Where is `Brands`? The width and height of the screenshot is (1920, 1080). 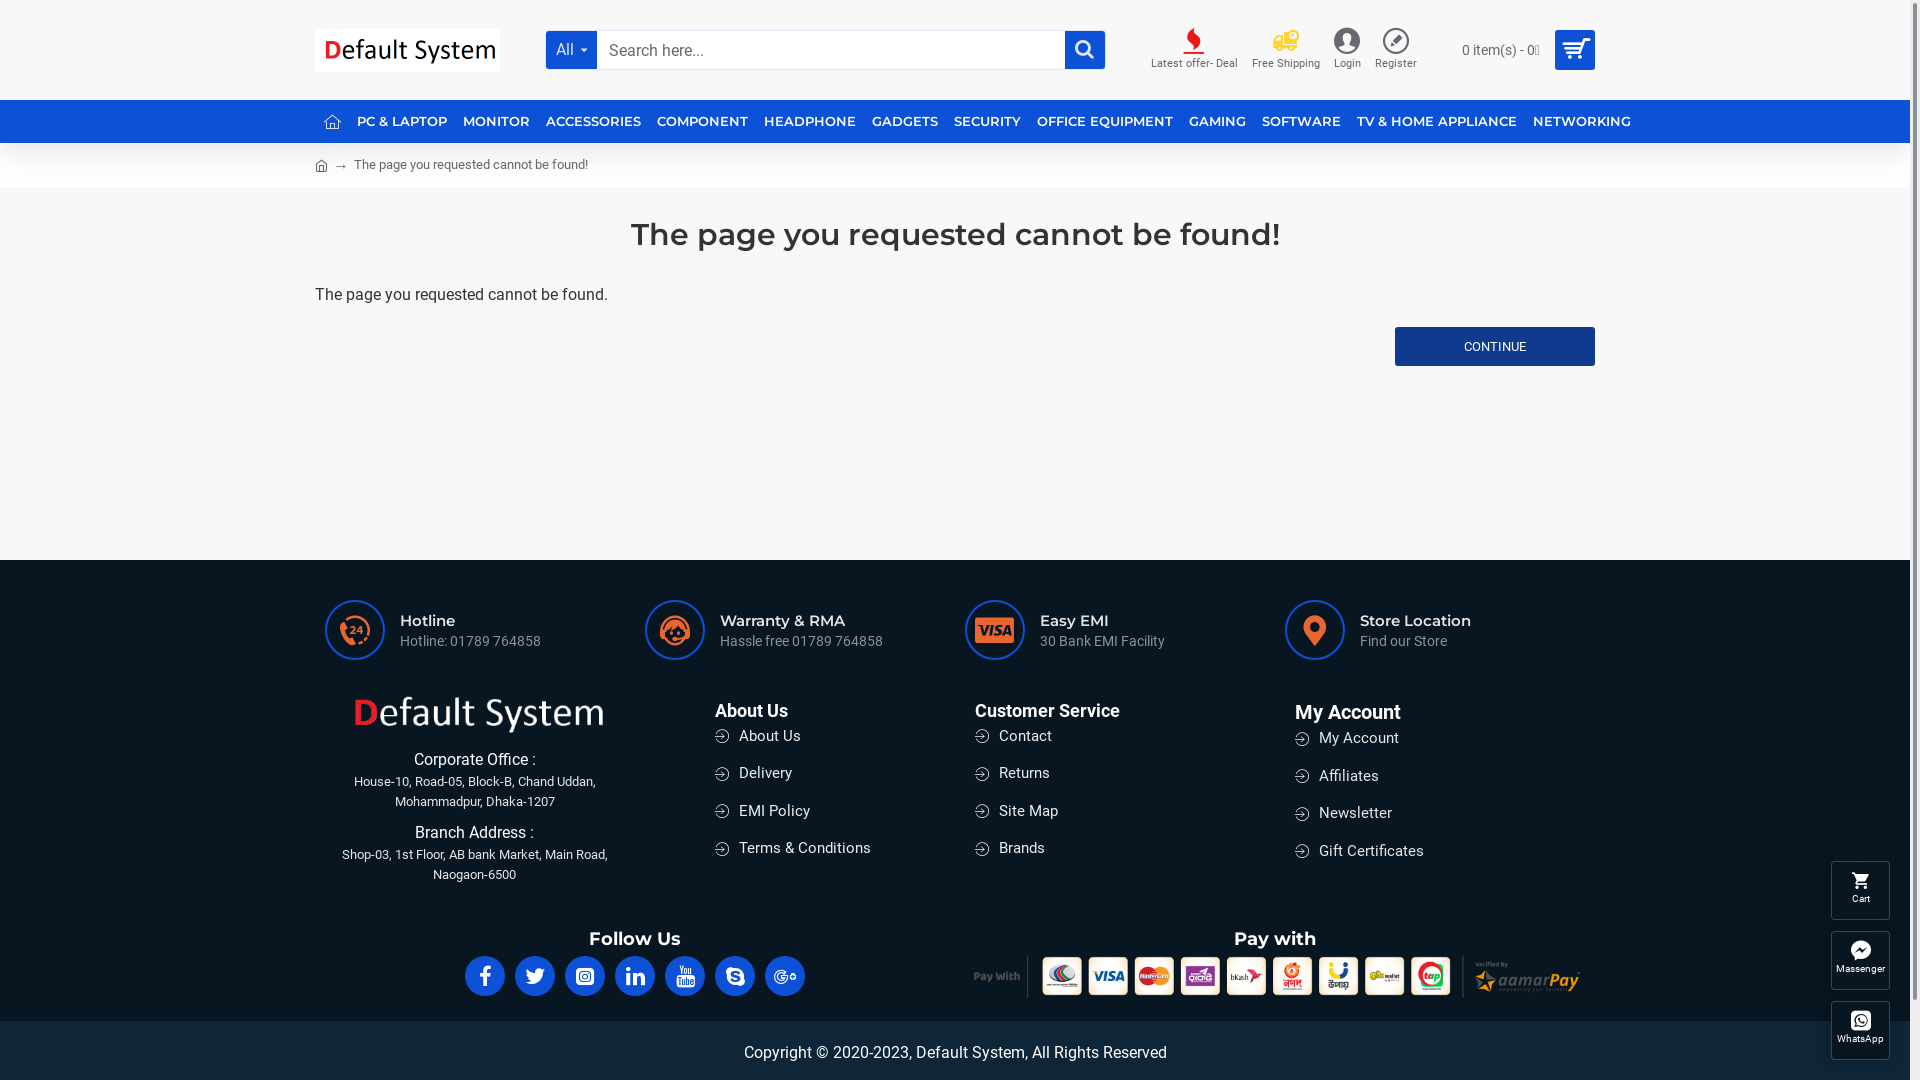
Brands is located at coordinates (1010, 853).